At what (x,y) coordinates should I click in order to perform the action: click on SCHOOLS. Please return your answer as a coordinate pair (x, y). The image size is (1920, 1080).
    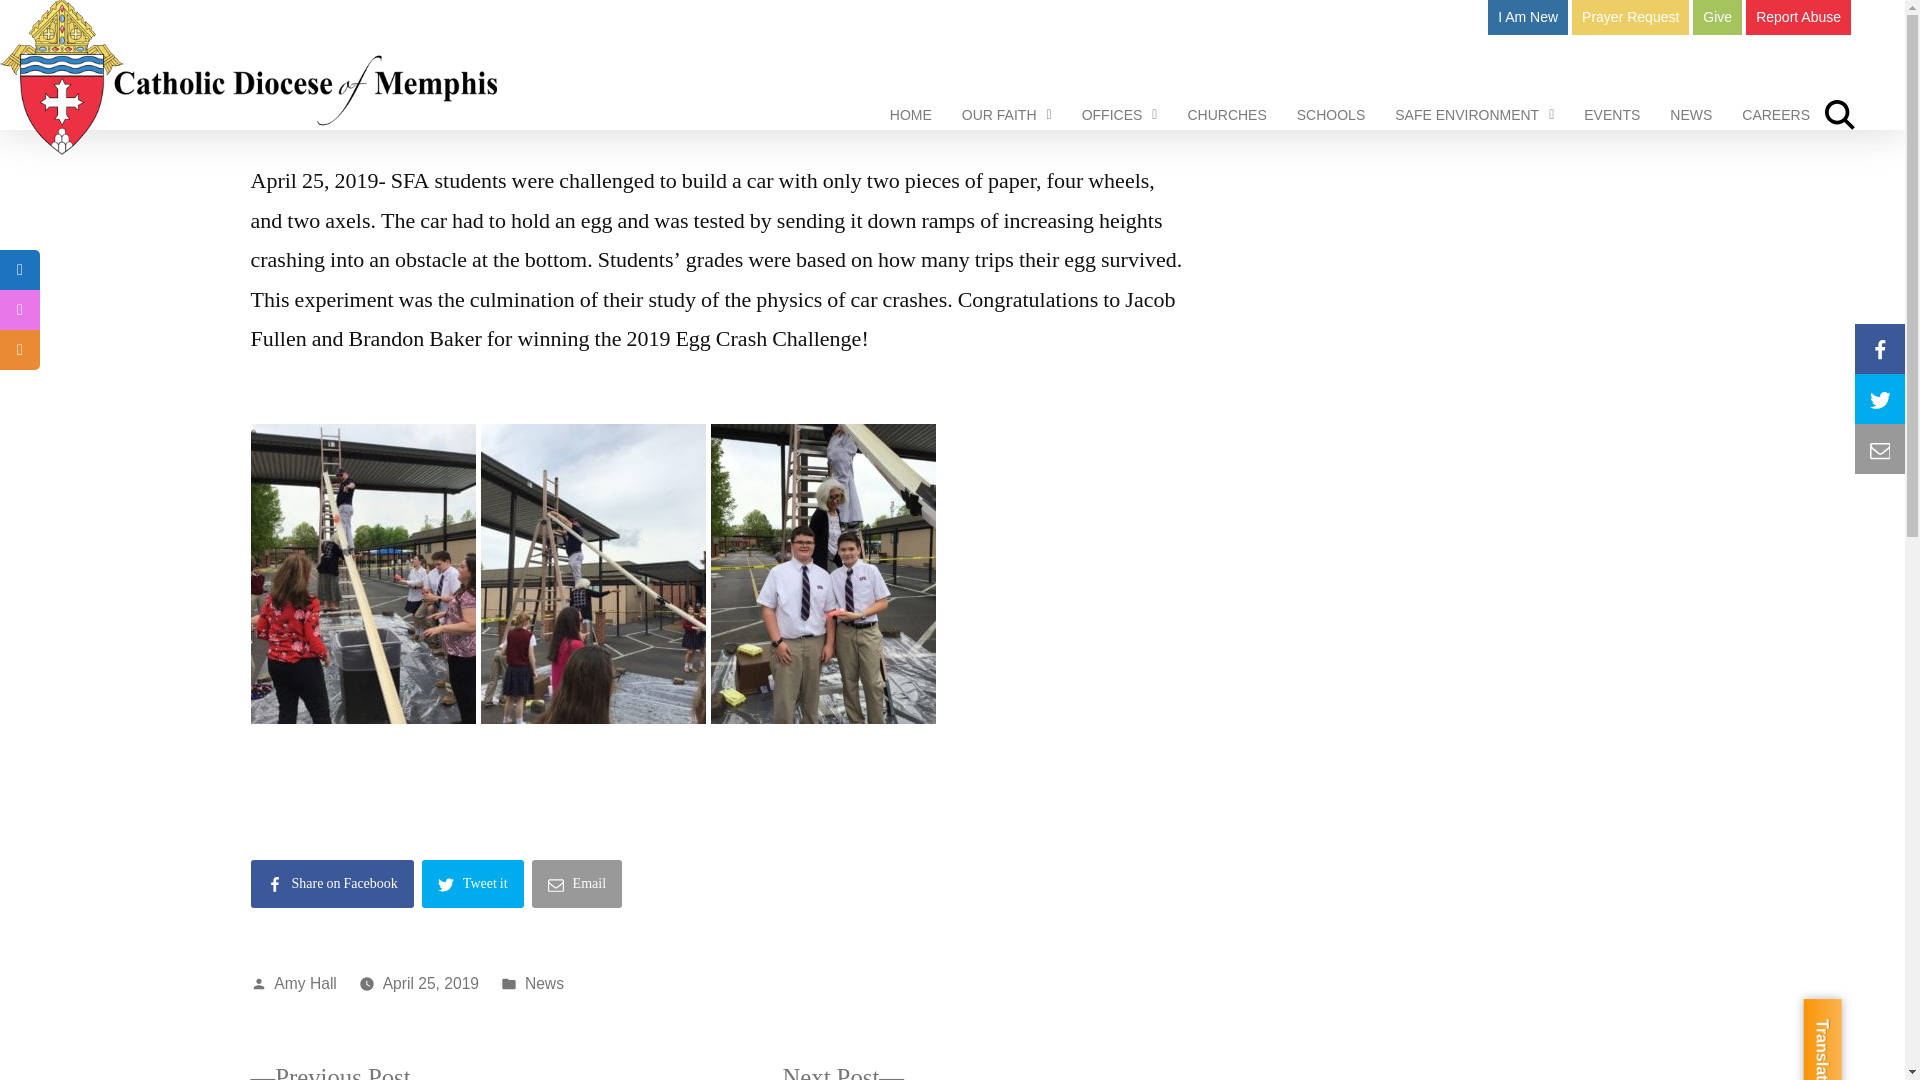
    Looking at the image, I should click on (1331, 115).